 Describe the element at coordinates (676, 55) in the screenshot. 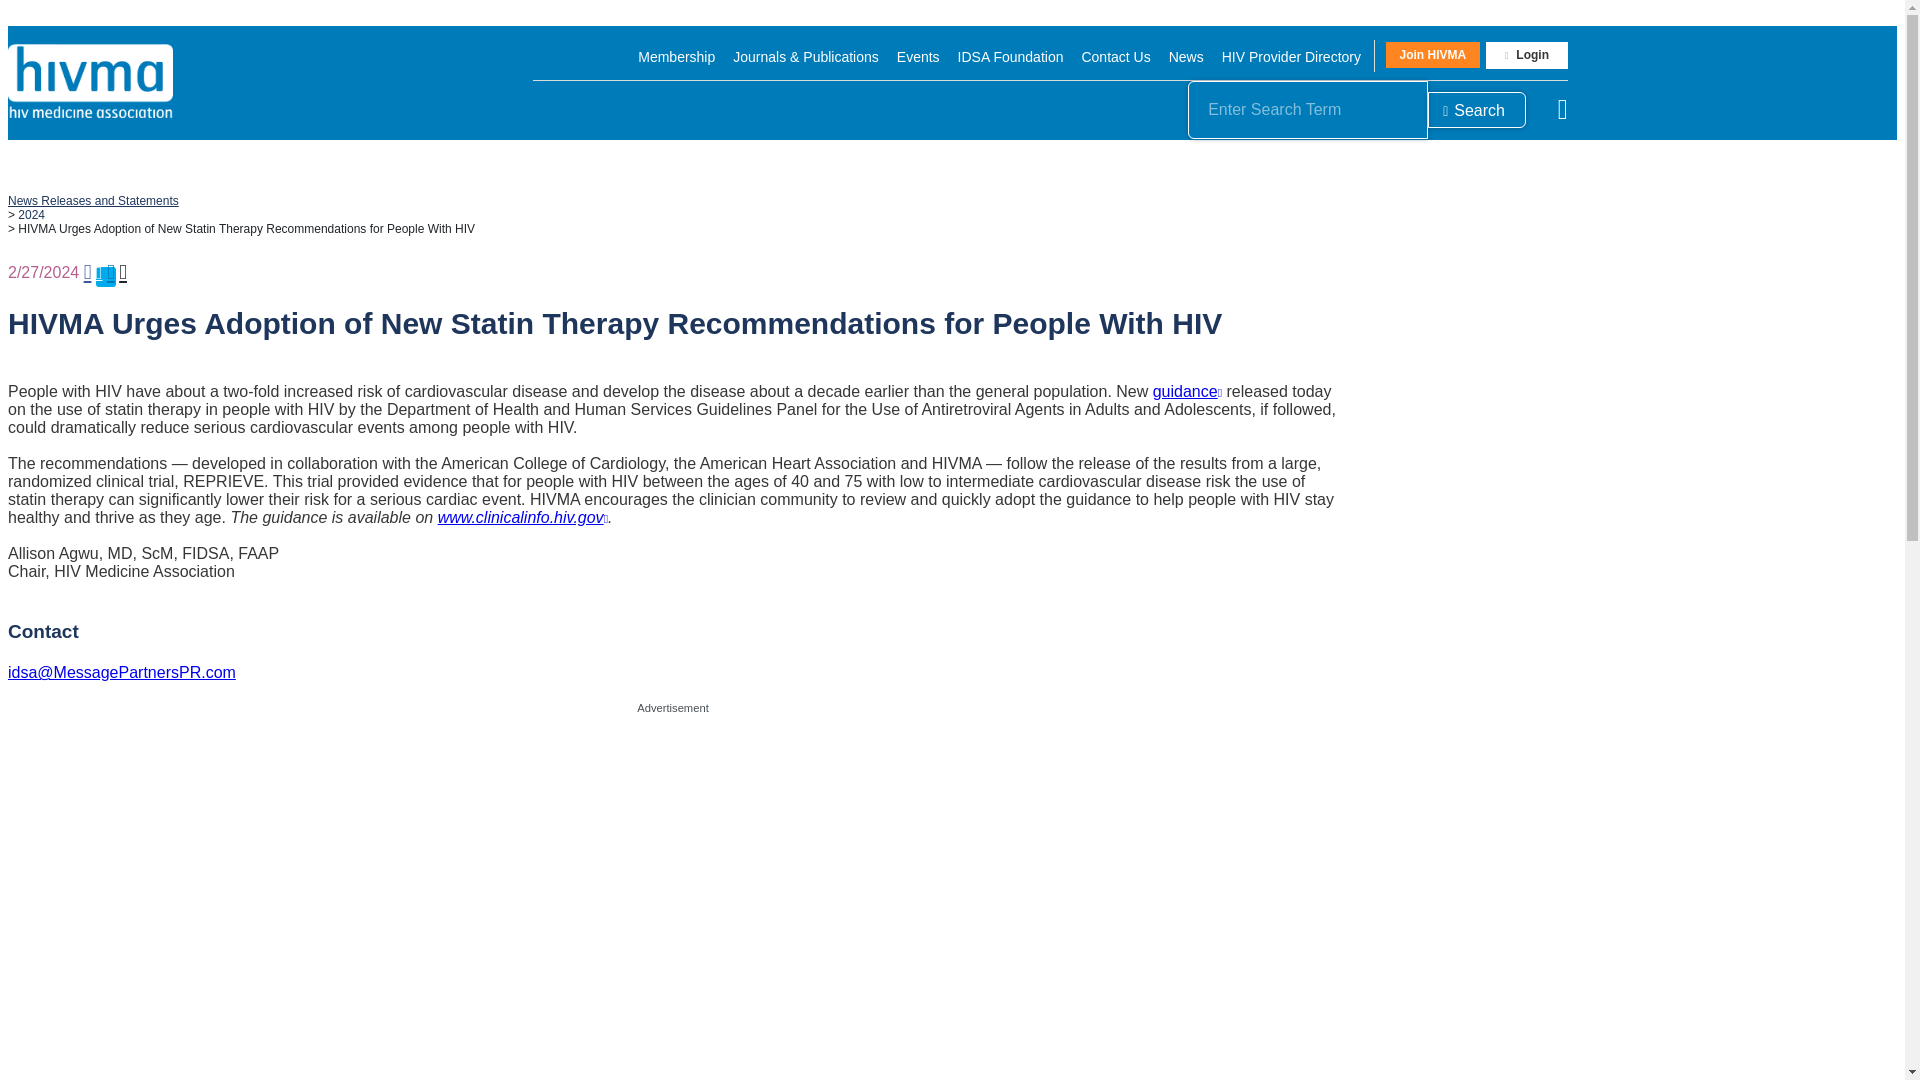

I see `Membership` at that location.